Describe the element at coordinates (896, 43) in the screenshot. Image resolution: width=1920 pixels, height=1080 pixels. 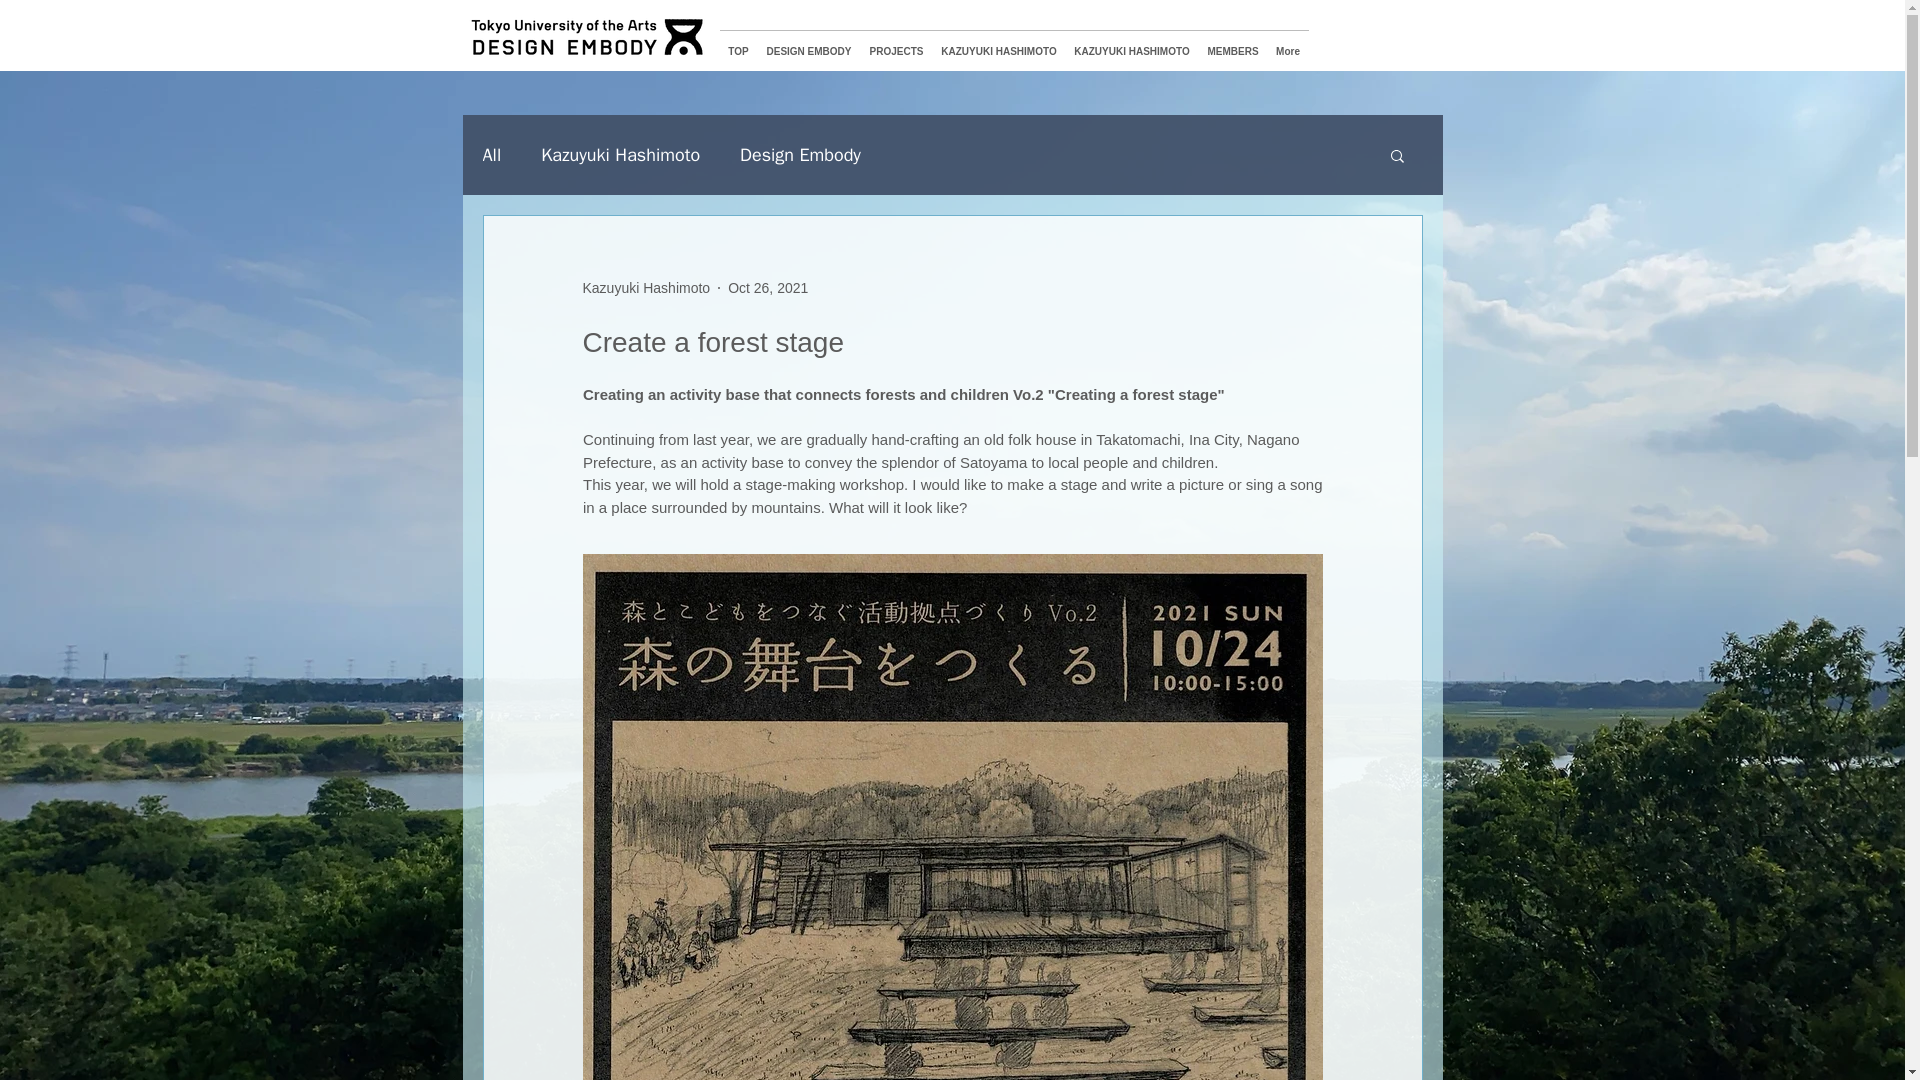
I see `PROJECTS` at that location.